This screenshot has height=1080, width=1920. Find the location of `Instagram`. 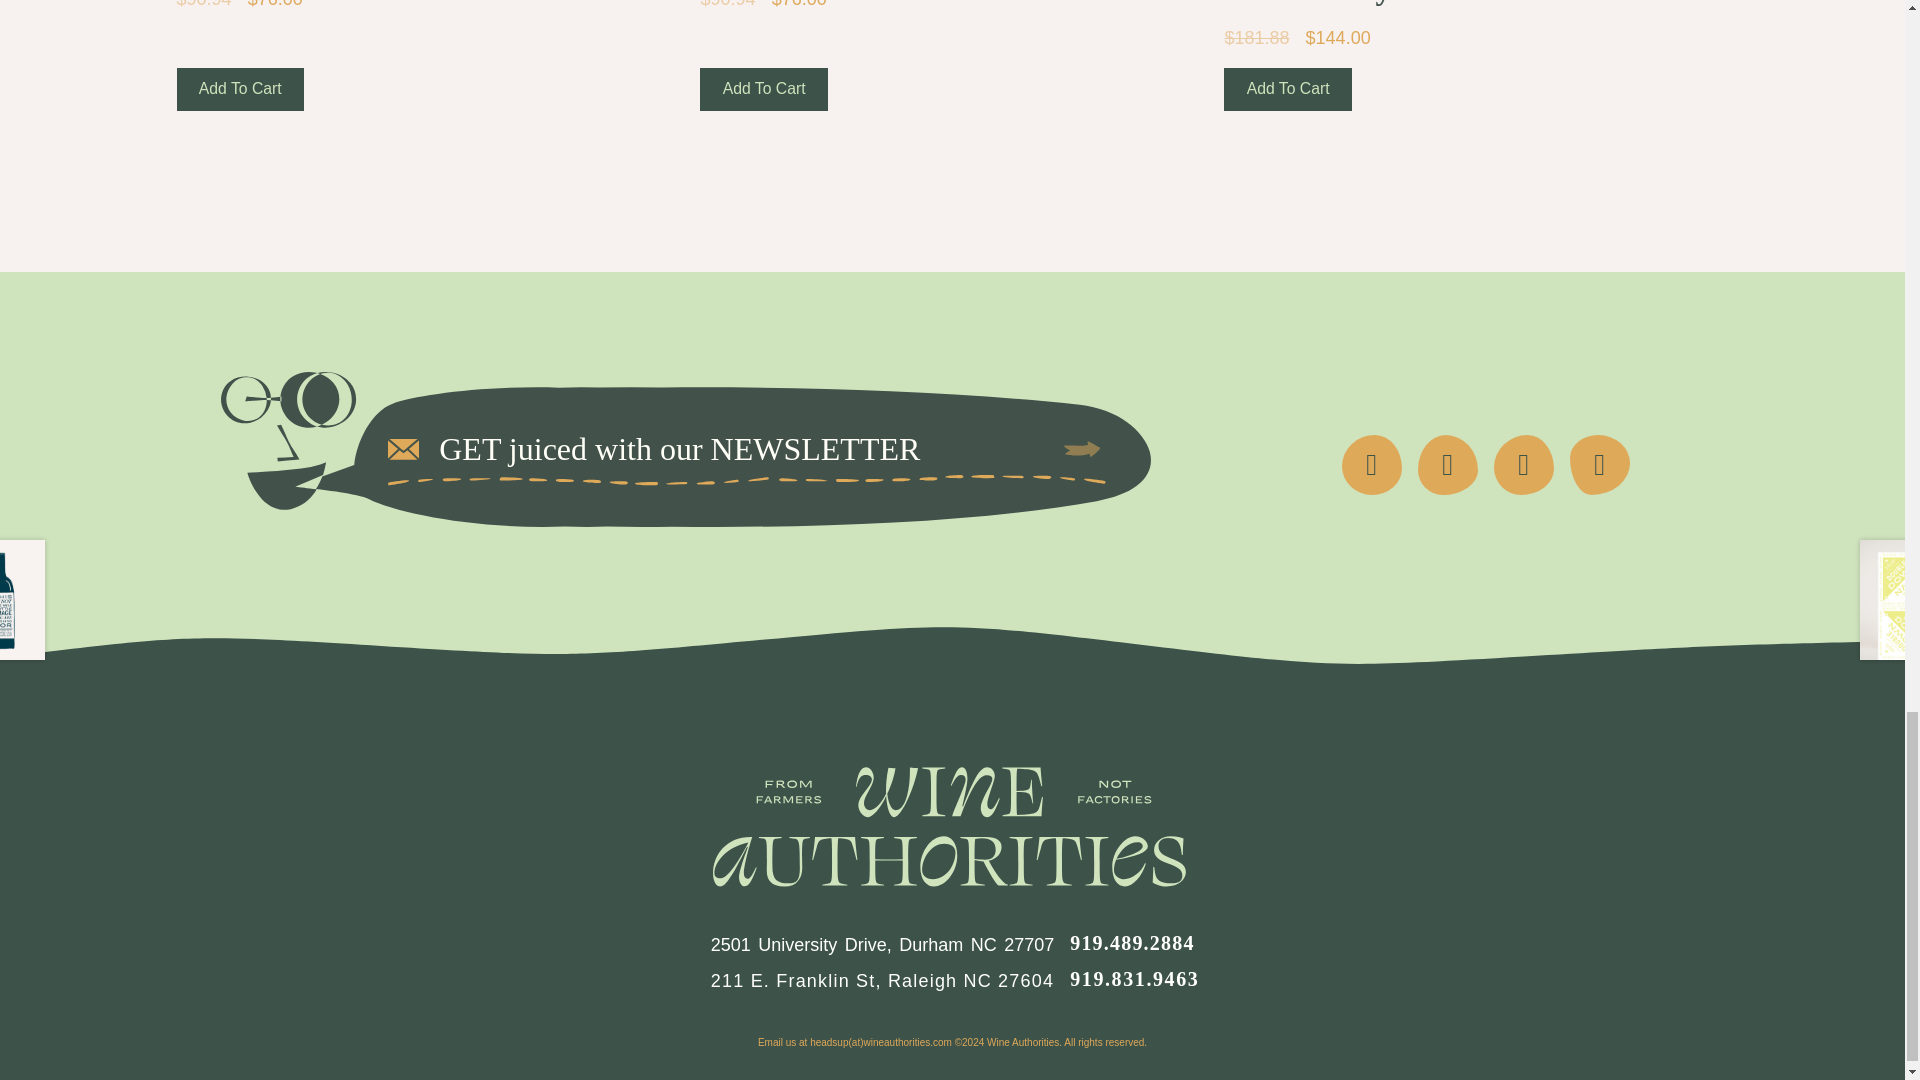

Instagram is located at coordinates (1523, 464).